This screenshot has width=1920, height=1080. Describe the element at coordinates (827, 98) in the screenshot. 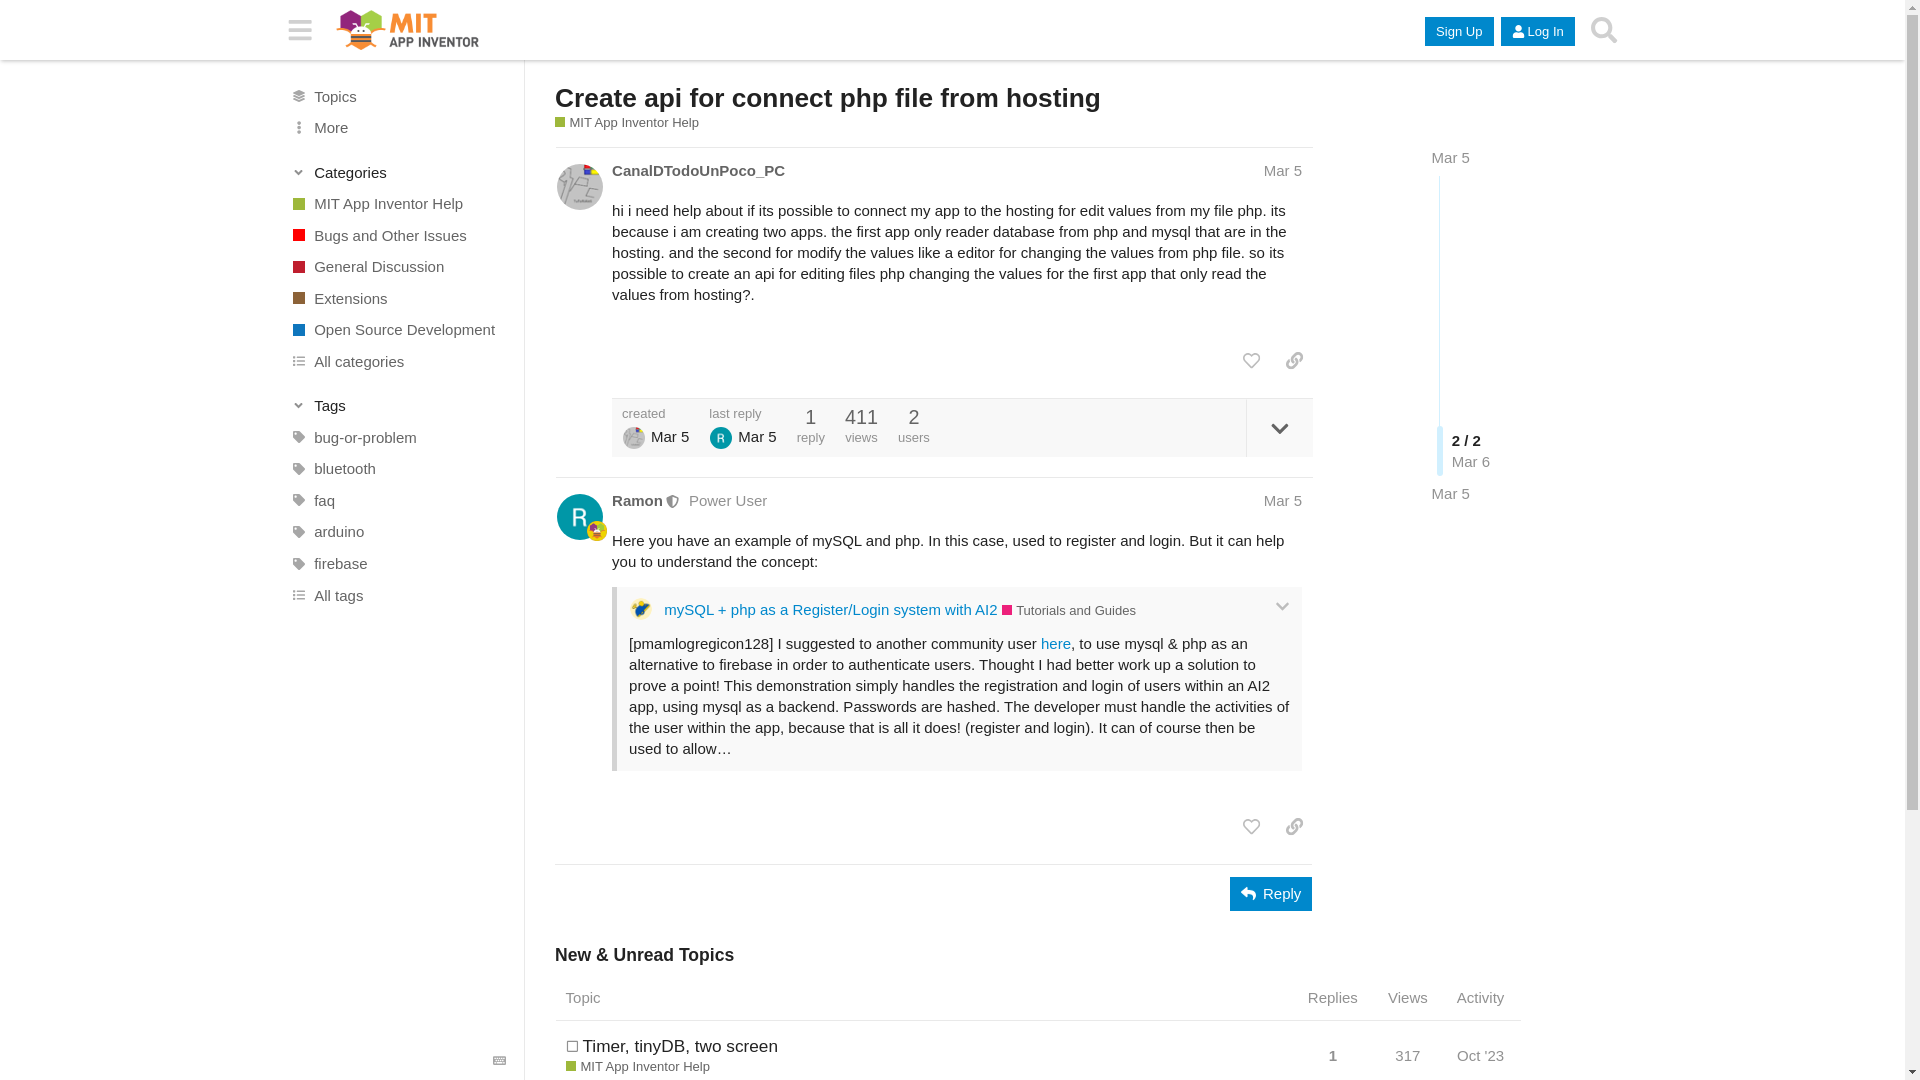

I see `Create api for connect php file from hosting` at that location.